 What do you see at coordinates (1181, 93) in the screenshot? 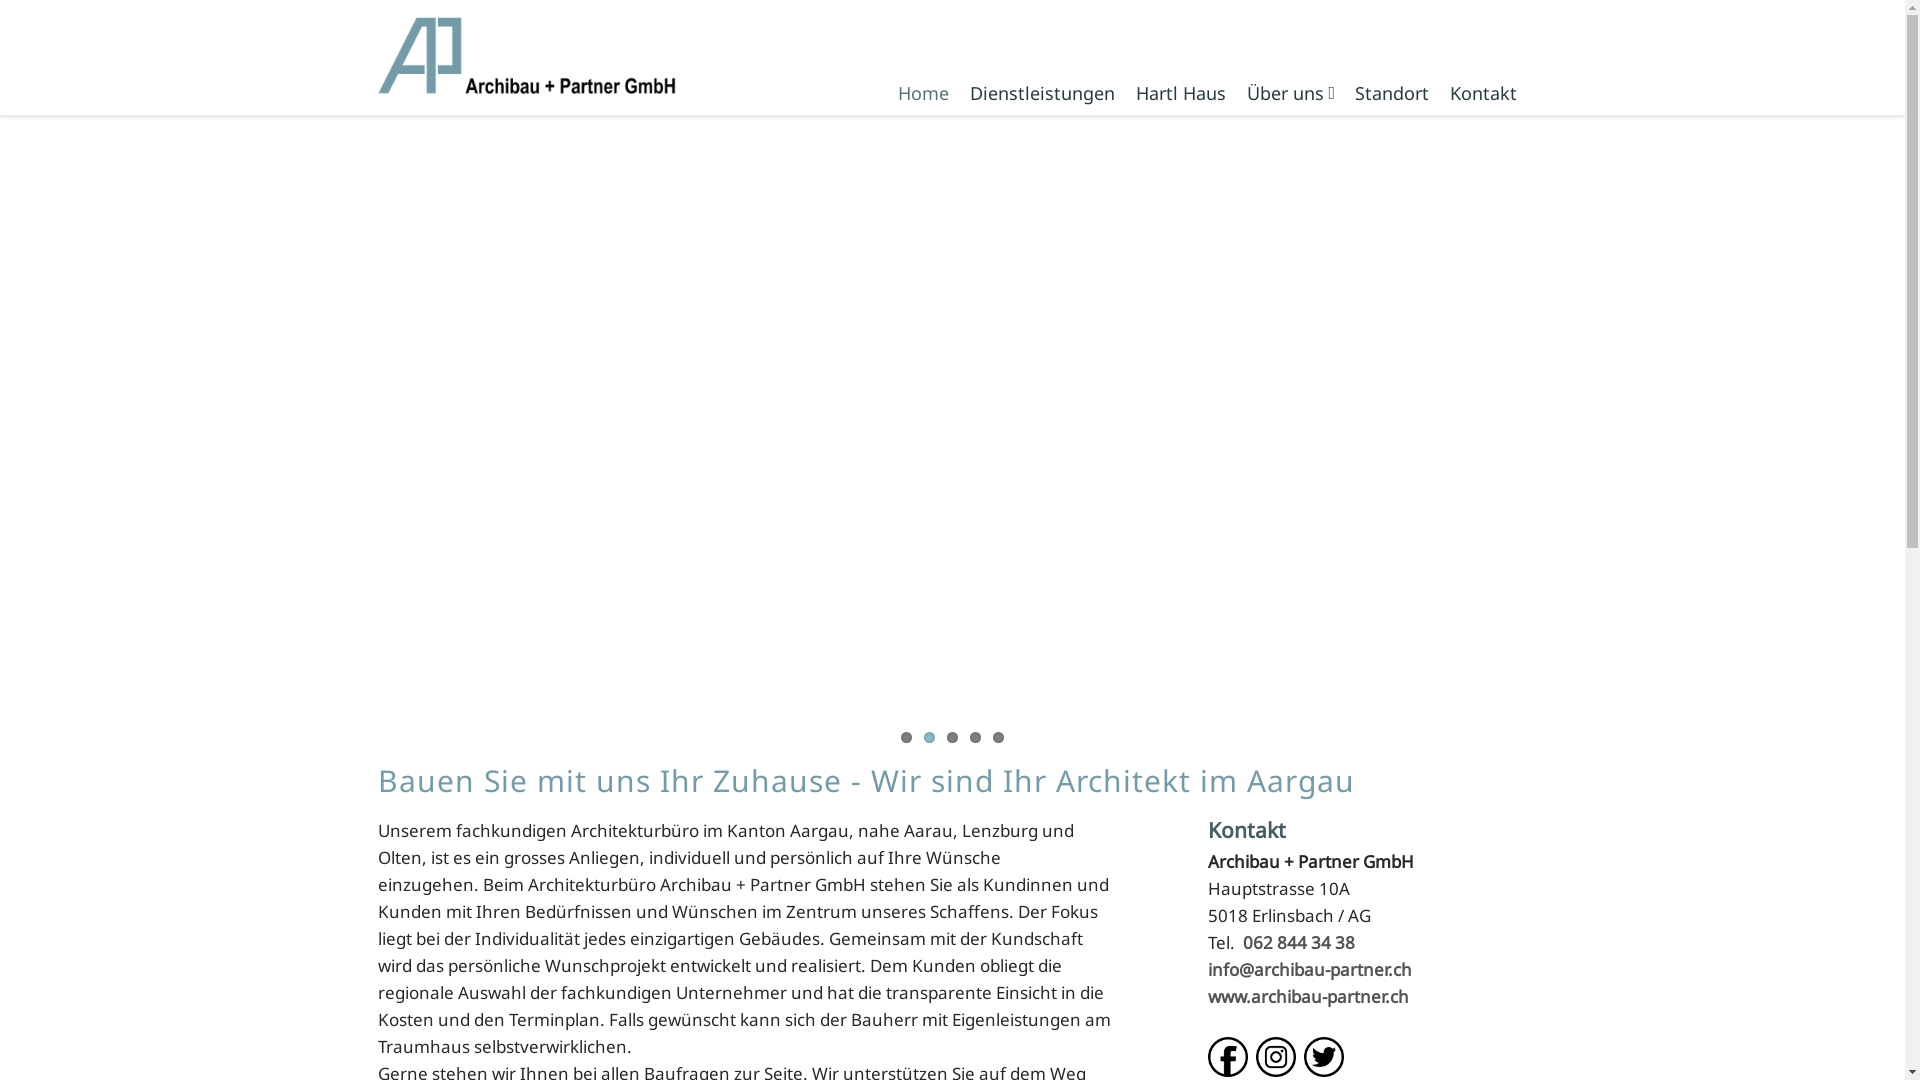
I see `Hartl Haus` at bounding box center [1181, 93].